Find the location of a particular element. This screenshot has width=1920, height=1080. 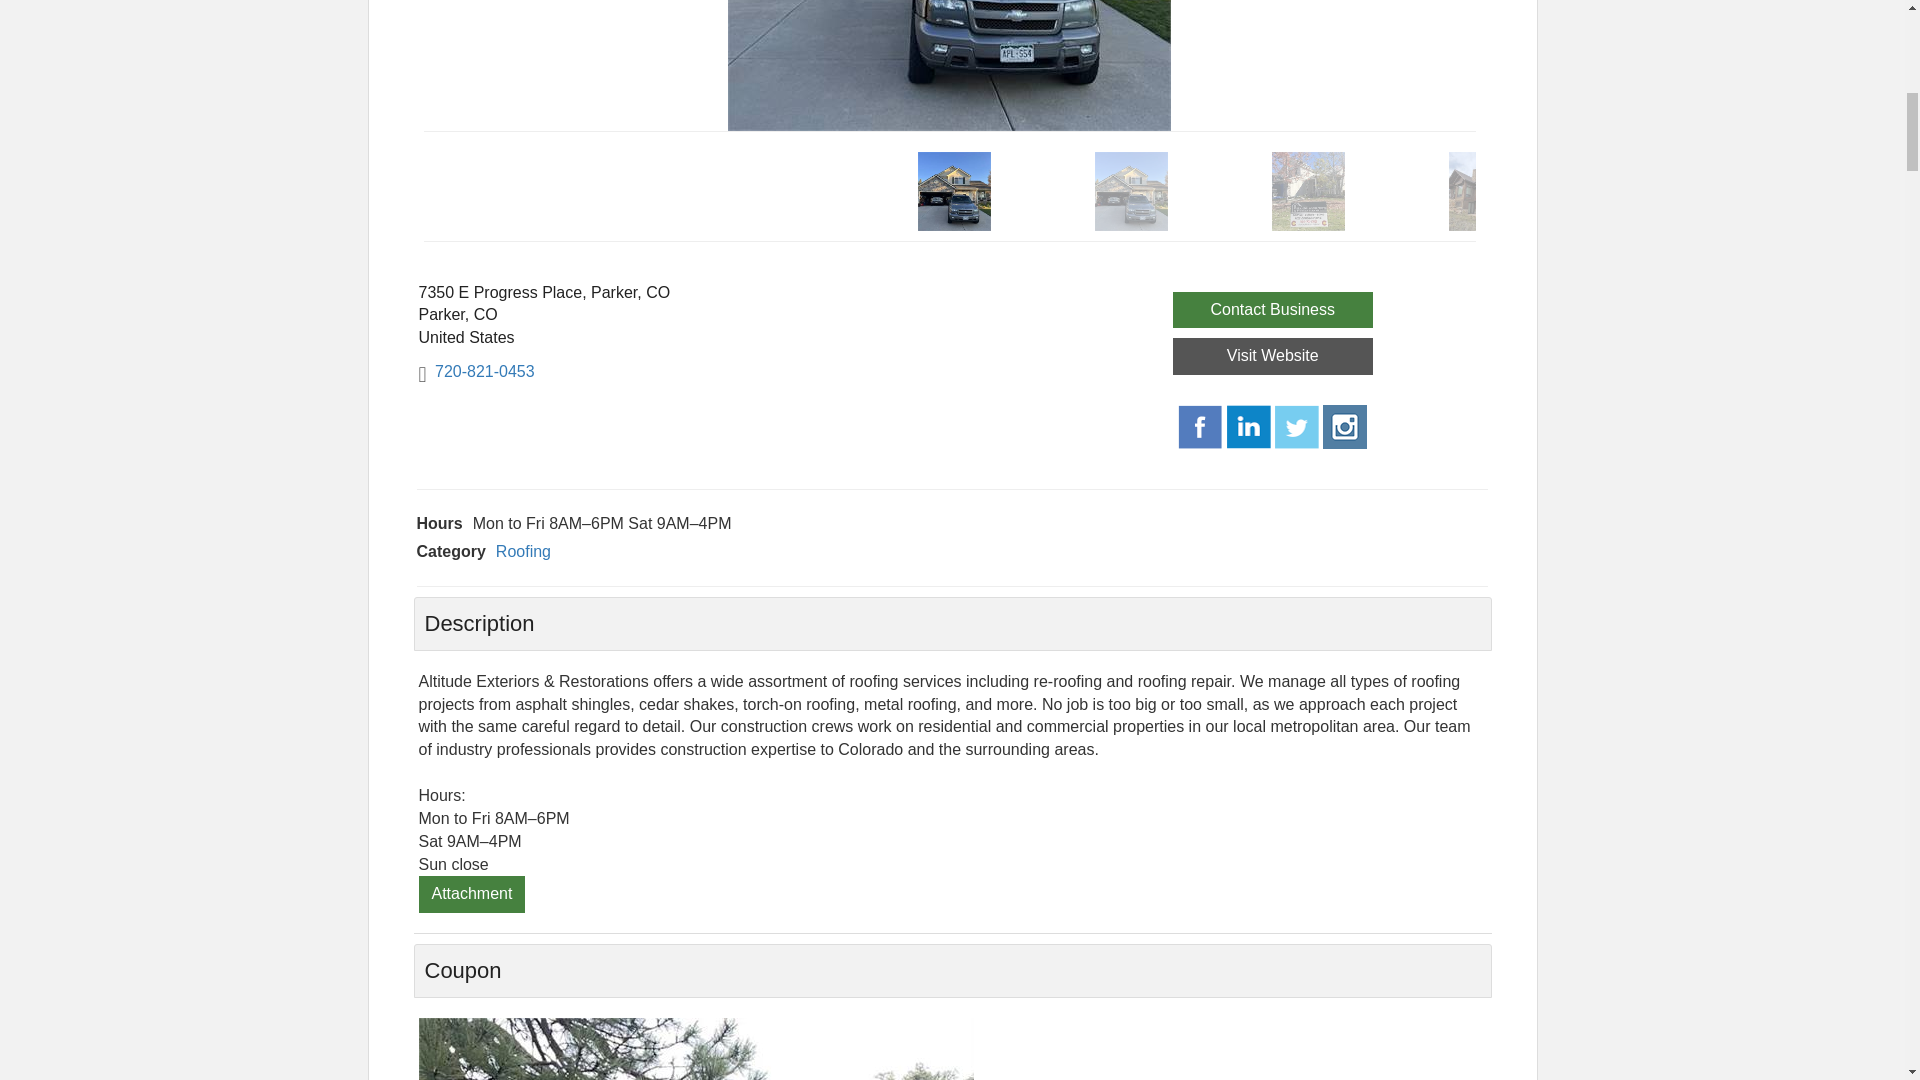

Coupon is located at coordinates (696, 1049).